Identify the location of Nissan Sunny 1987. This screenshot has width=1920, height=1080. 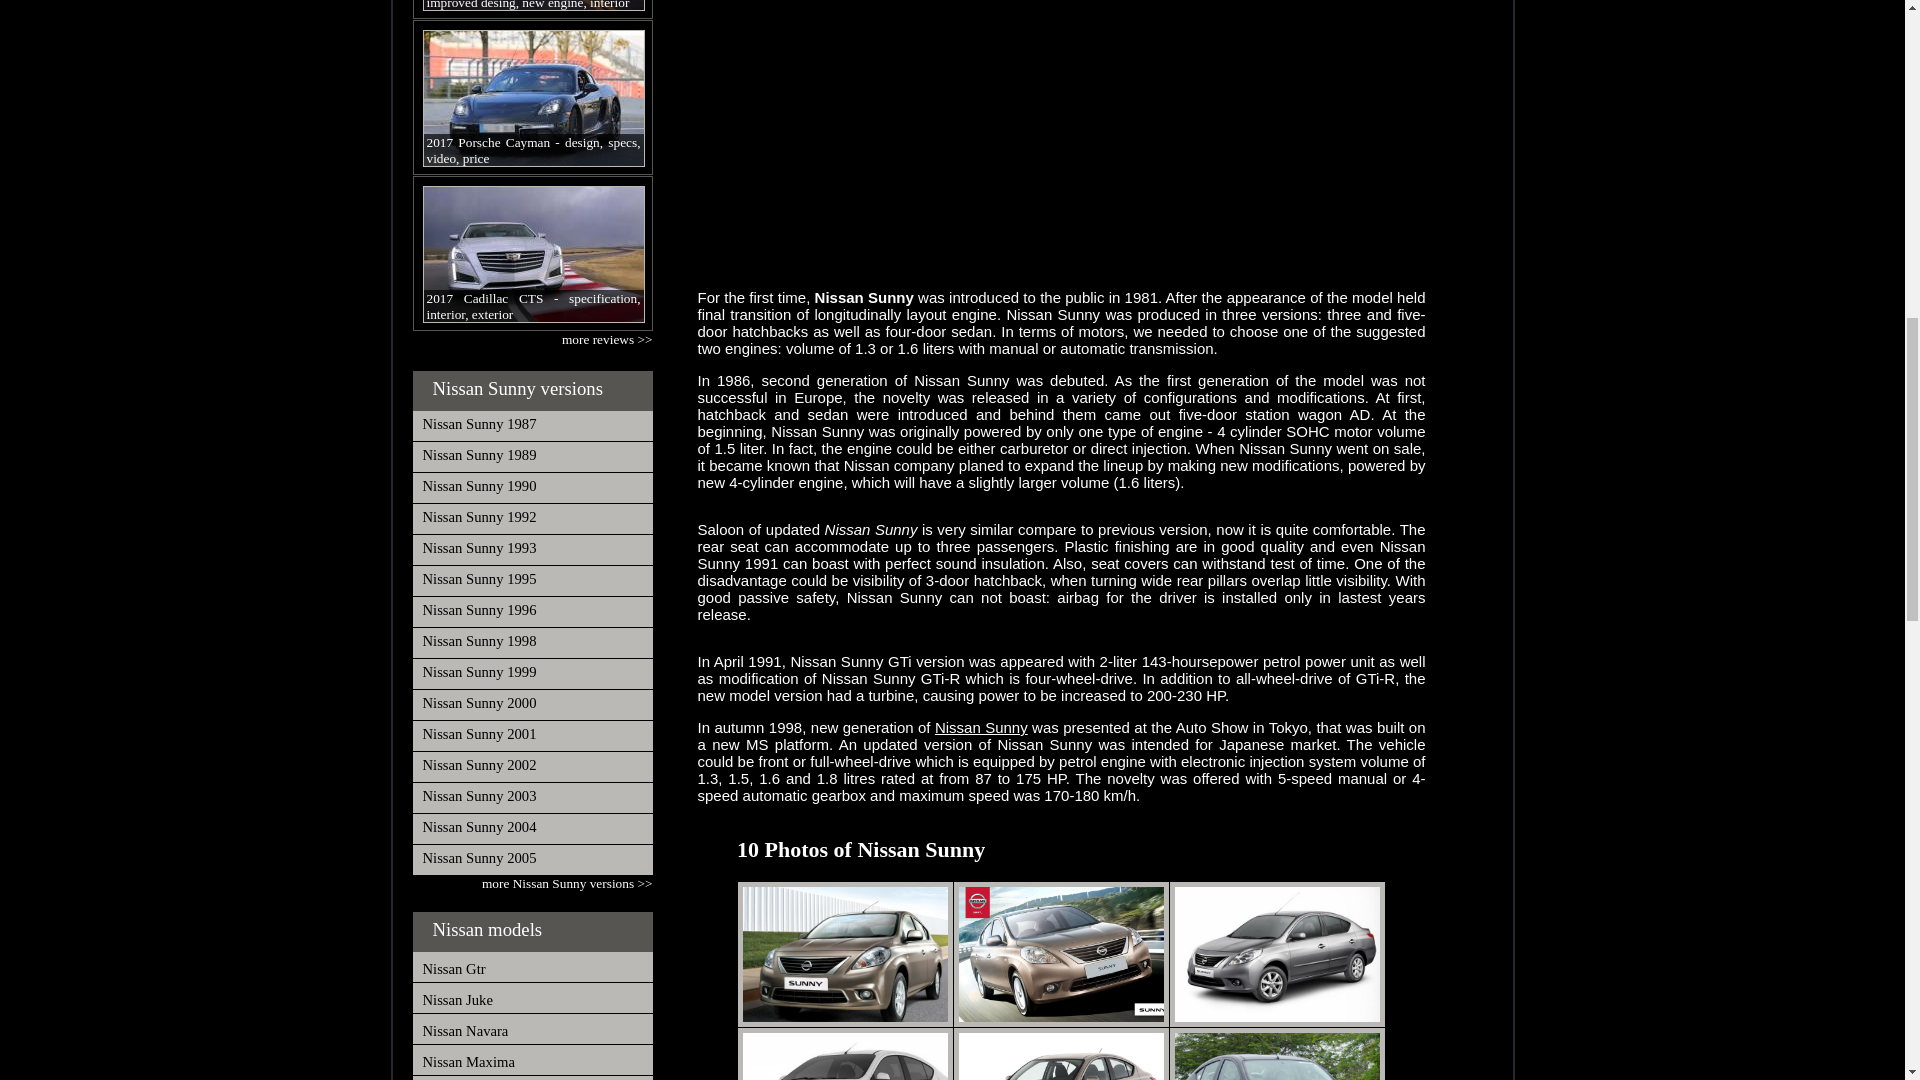
(478, 424).